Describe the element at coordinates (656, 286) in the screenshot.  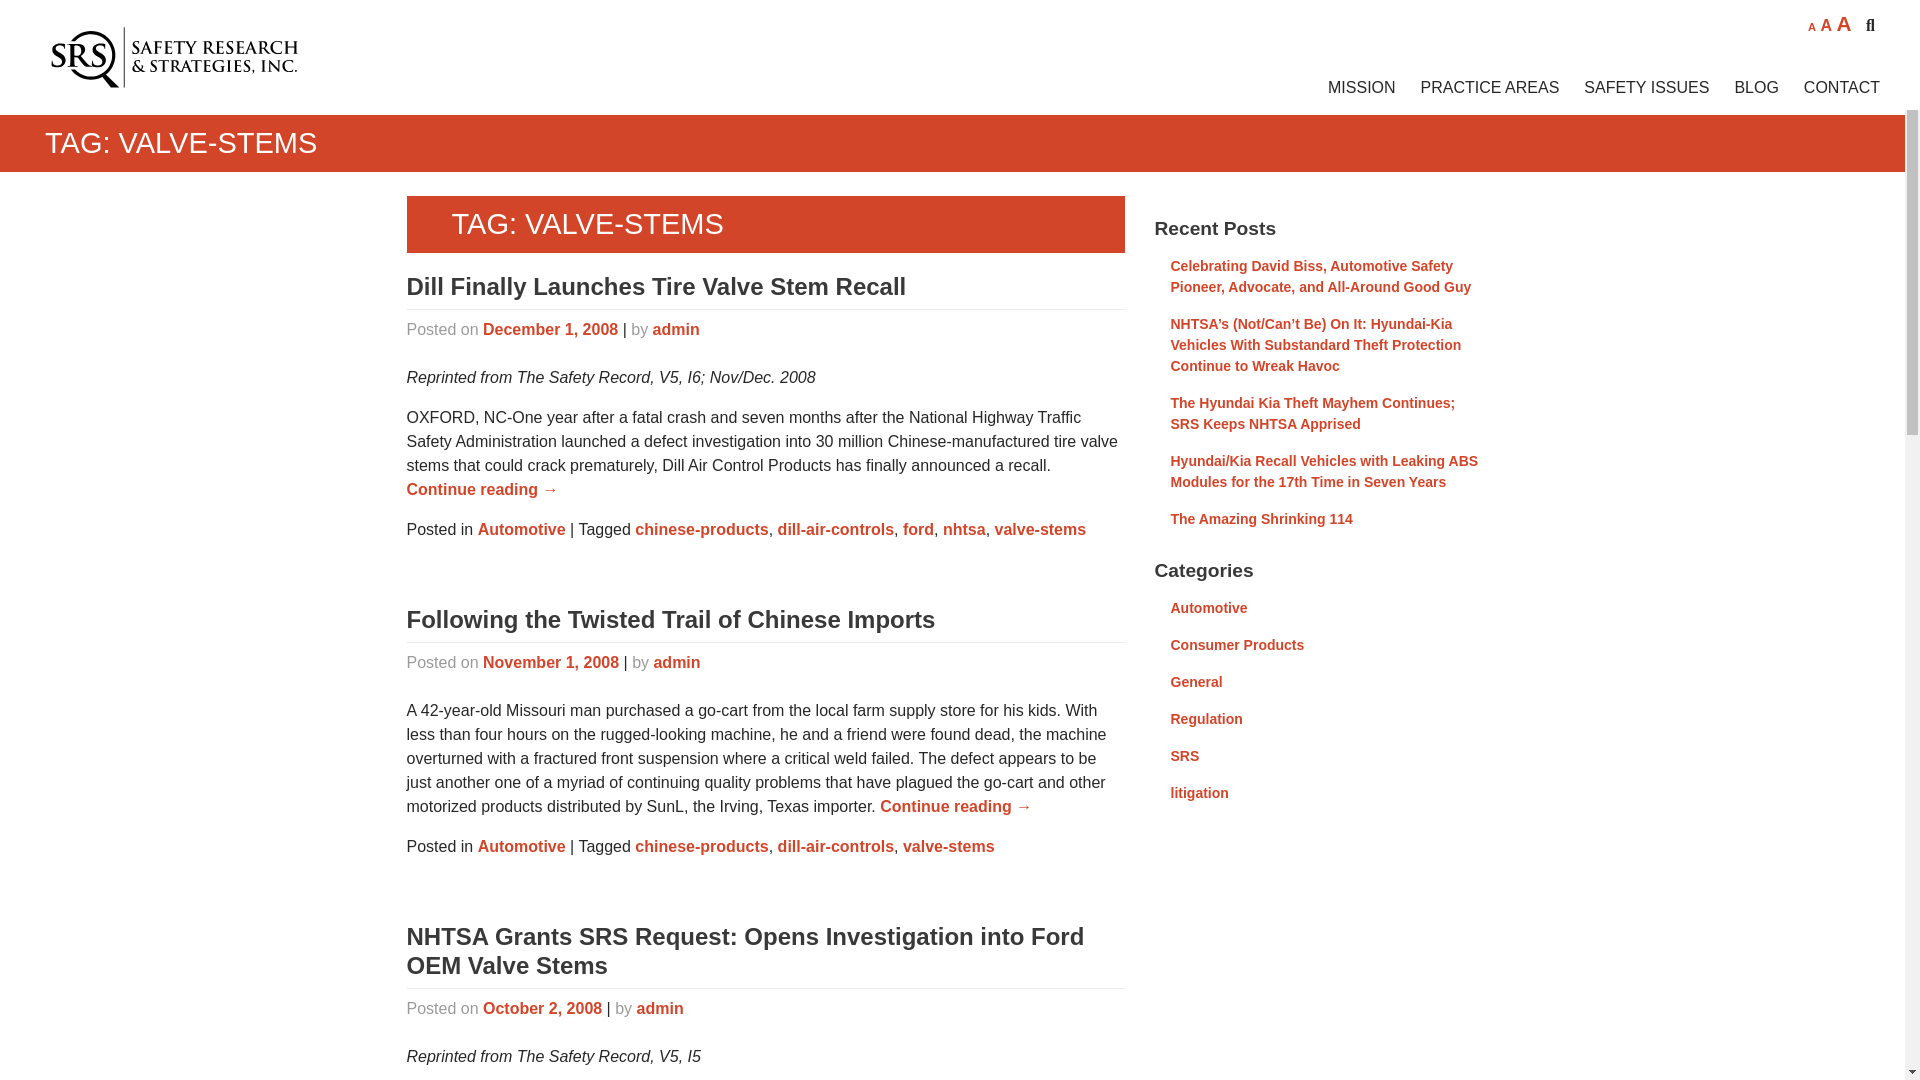
I see `Dill Finally Launches Tire Valve Stem Recall` at that location.